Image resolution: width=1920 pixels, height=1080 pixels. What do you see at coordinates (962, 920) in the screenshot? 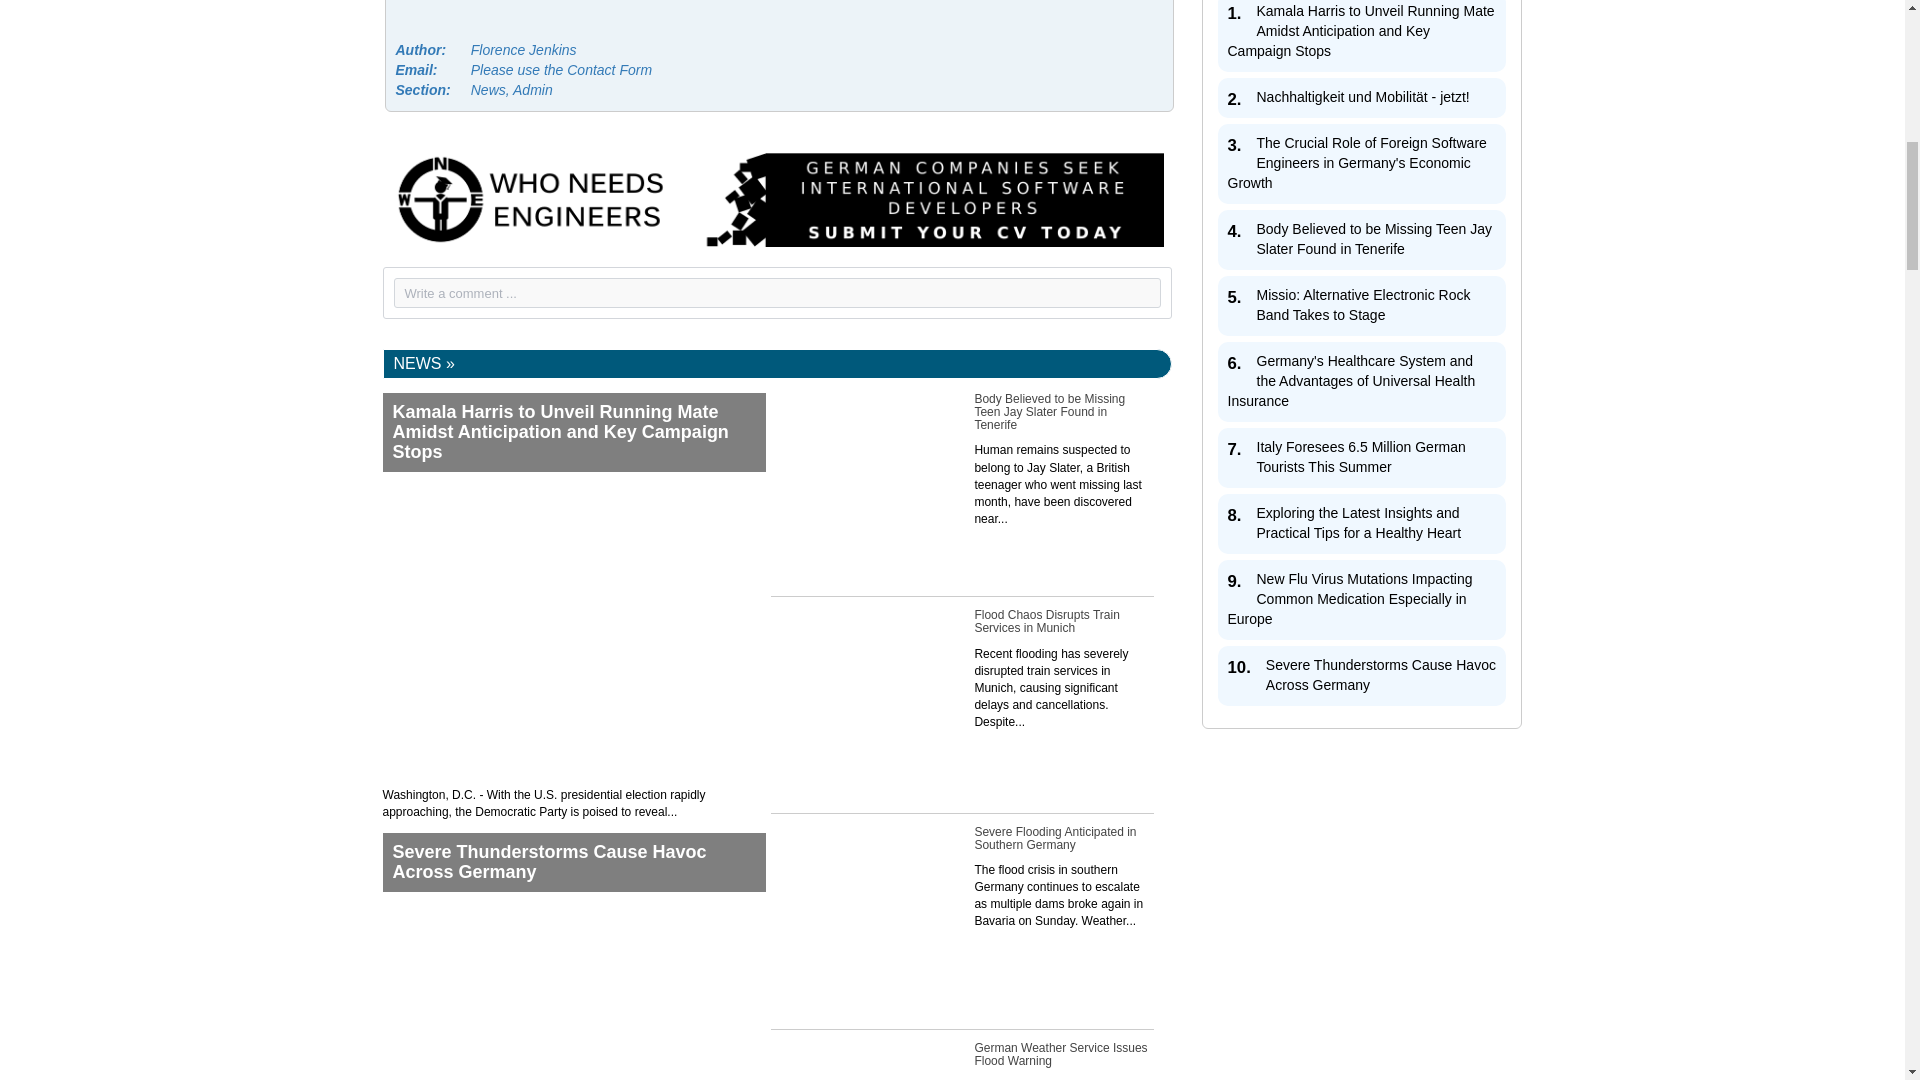
I see `Severe Flooding Anticipated in Southern Germany` at bounding box center [962, 920].